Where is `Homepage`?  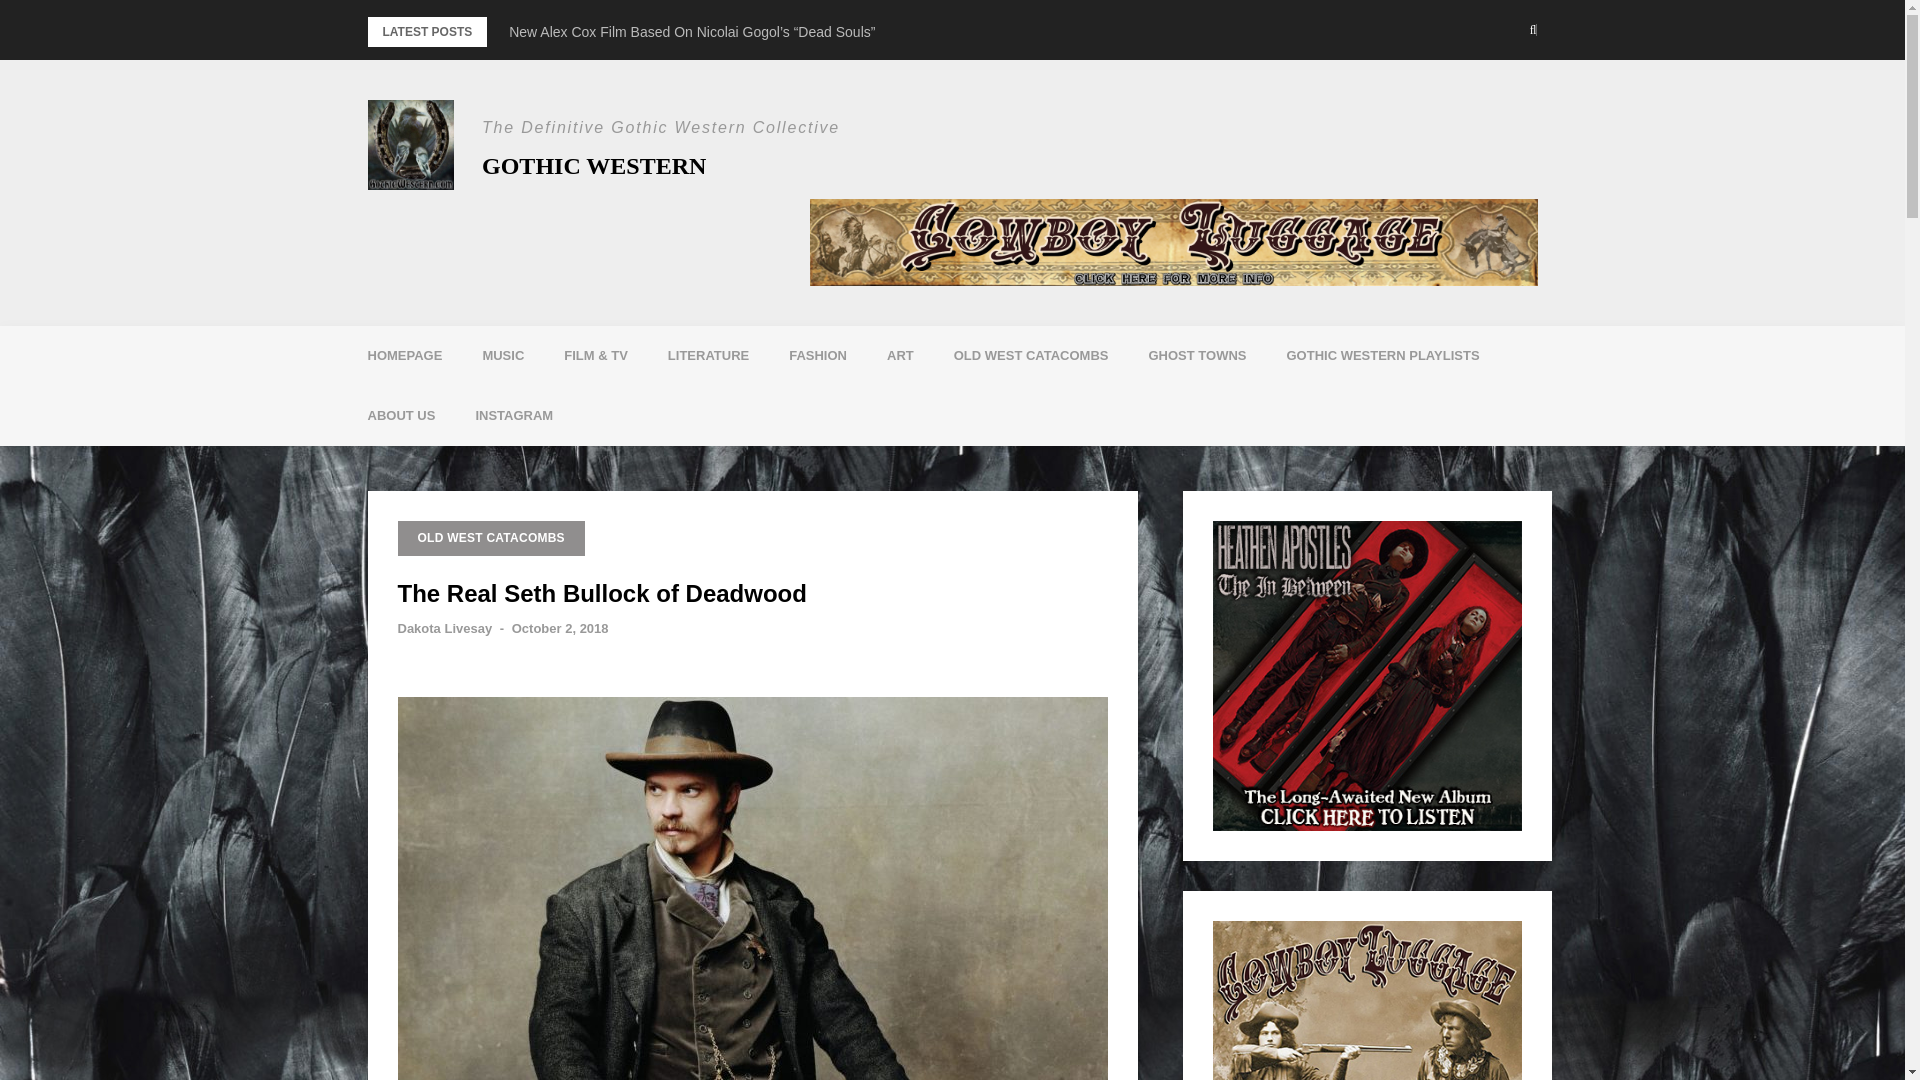
Homepage is located at coordinates (404, 356).